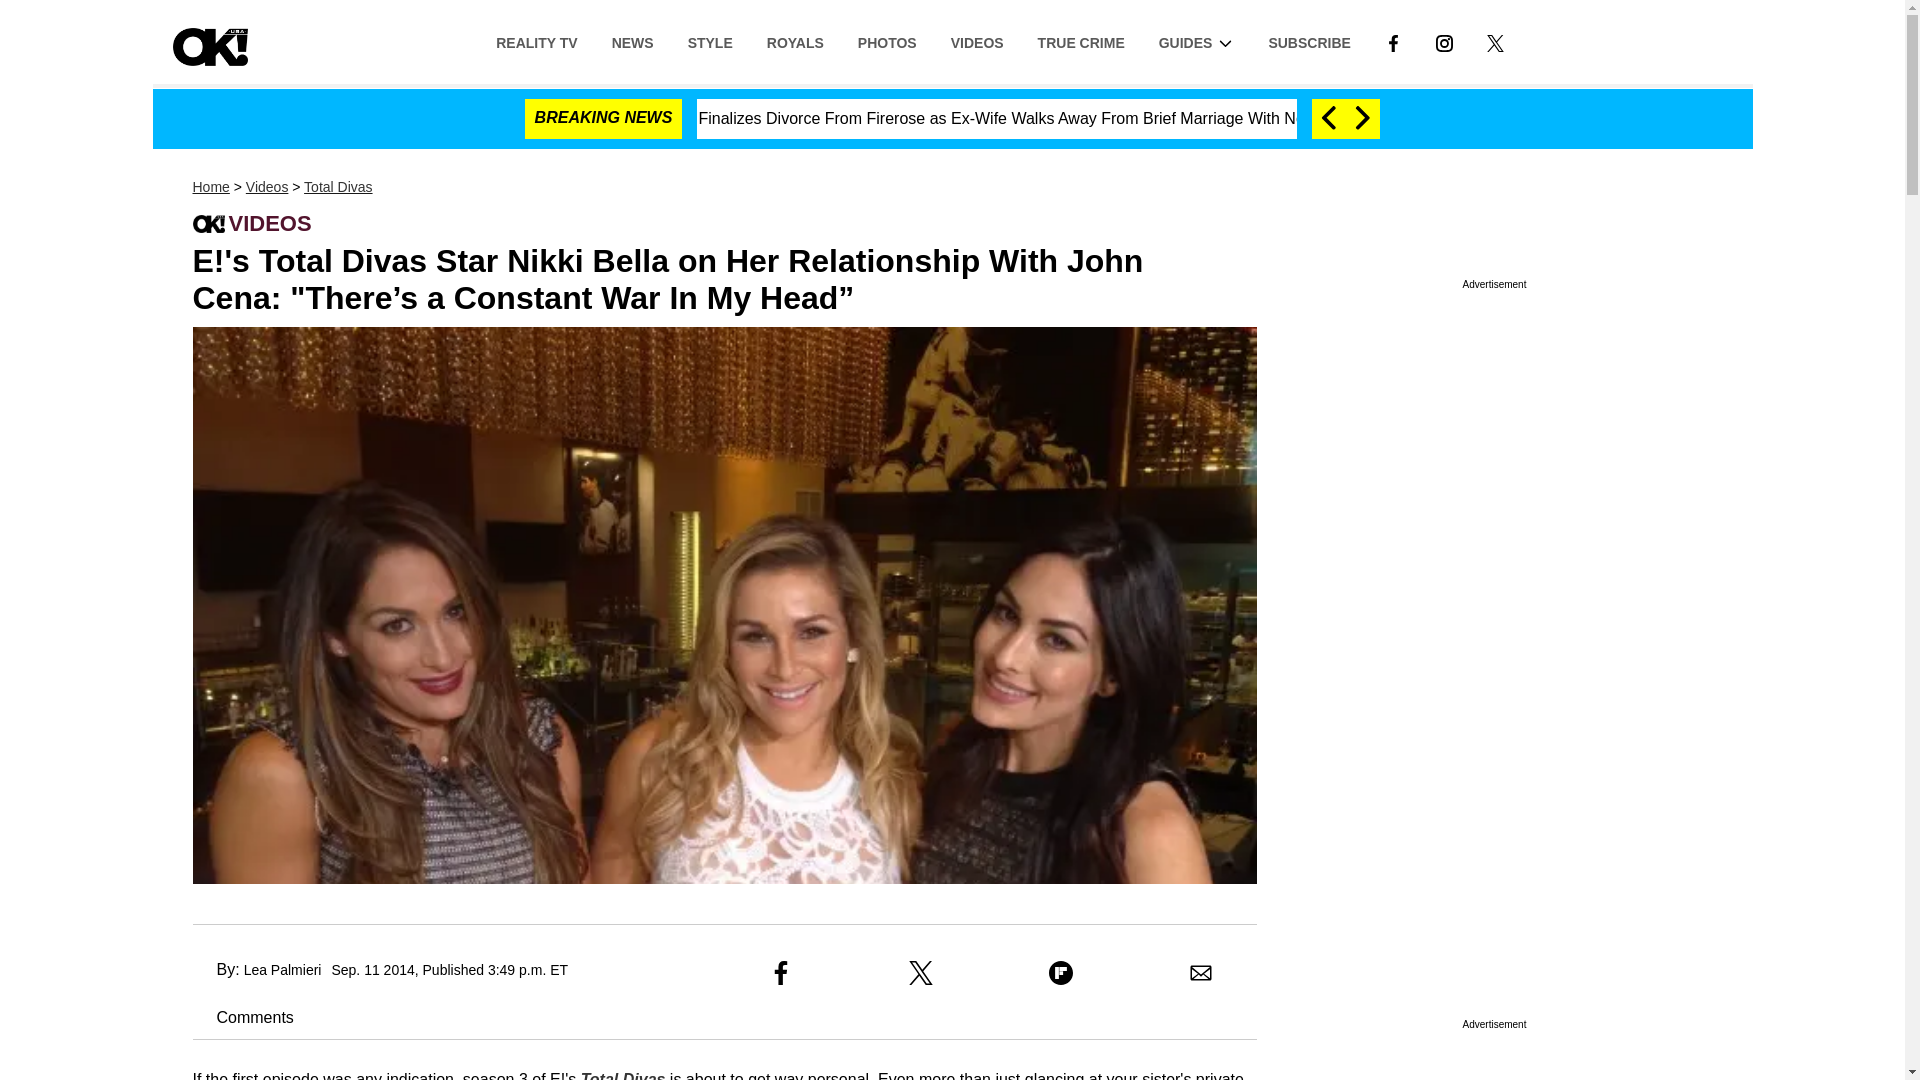 Image resolution: width=1920 pixels, height=1080 pixels. What do you see at coordinates (267, 187) in the screenshot?
I see `Videos` at bounding box center [267, 187].